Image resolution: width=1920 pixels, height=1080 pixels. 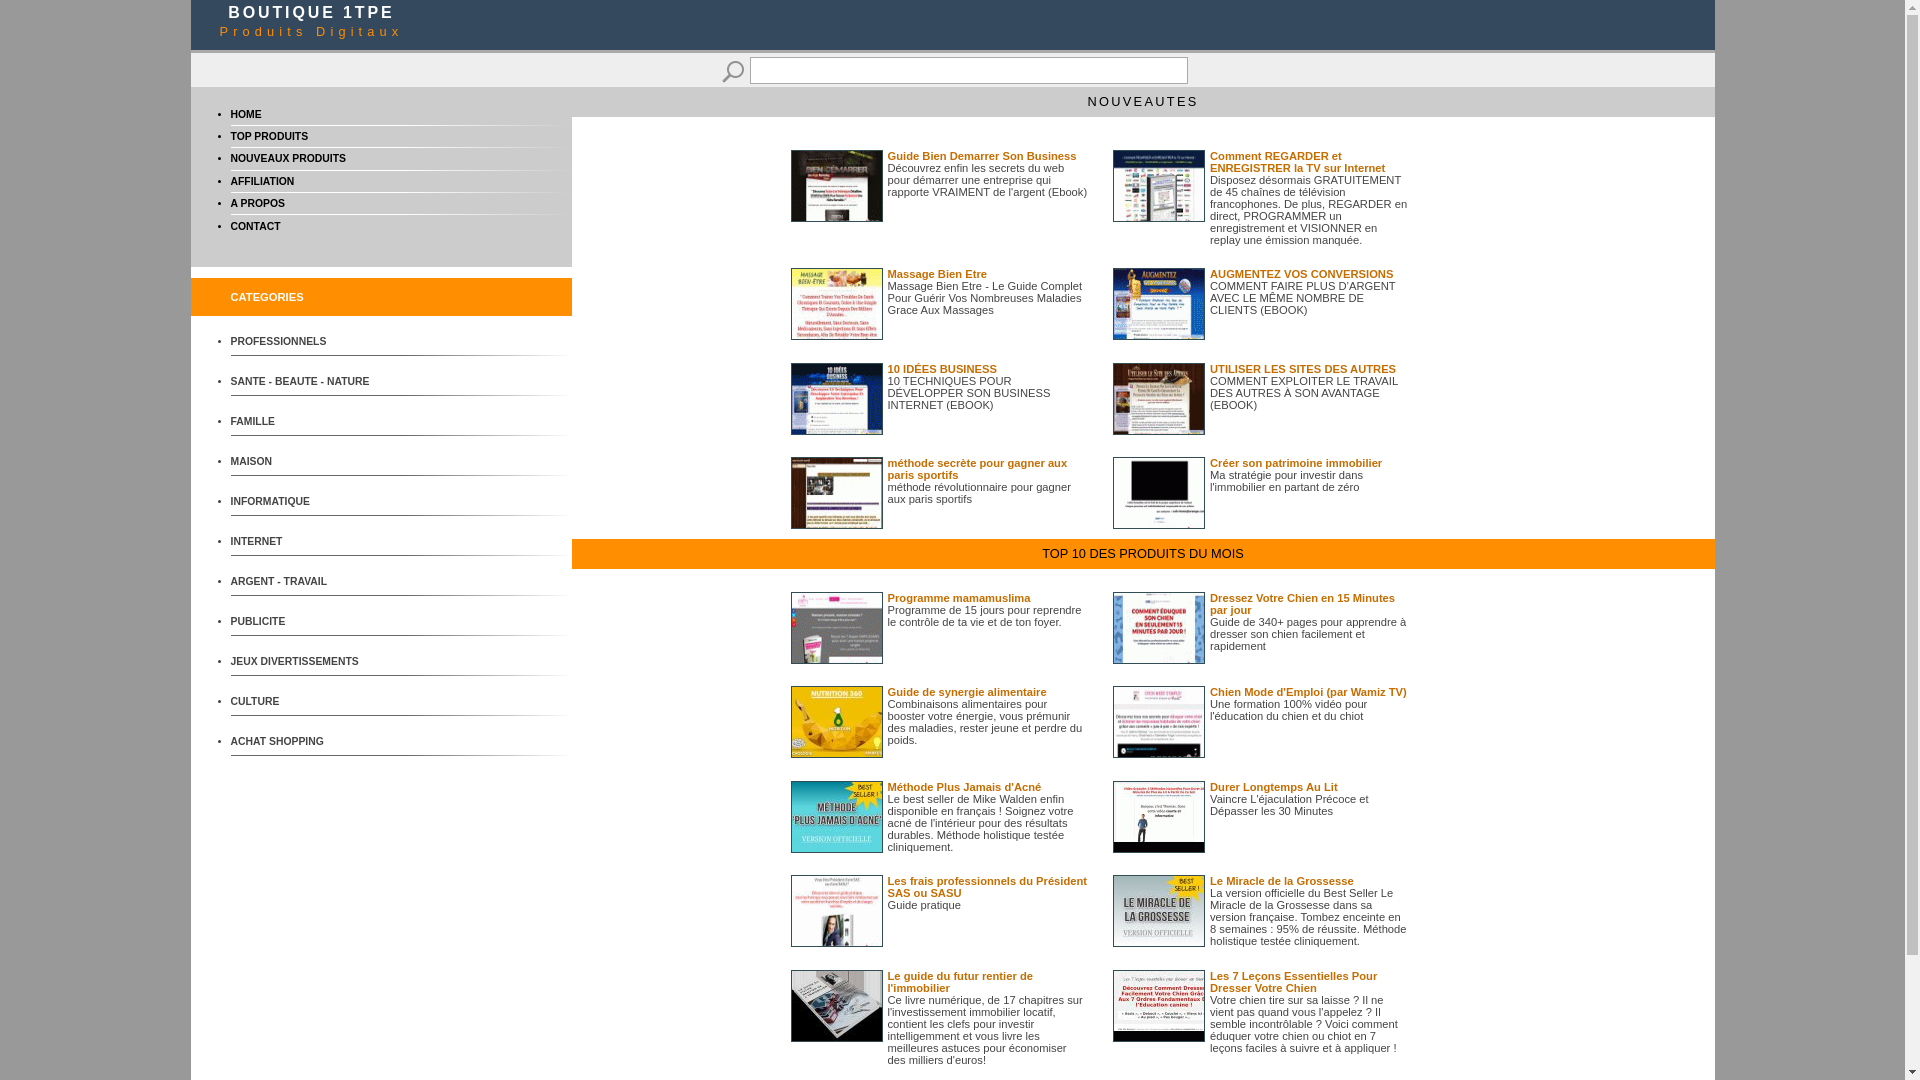 I want to click on Le guide du futur rentier de l'immobilier, so click(x=960, y=982).